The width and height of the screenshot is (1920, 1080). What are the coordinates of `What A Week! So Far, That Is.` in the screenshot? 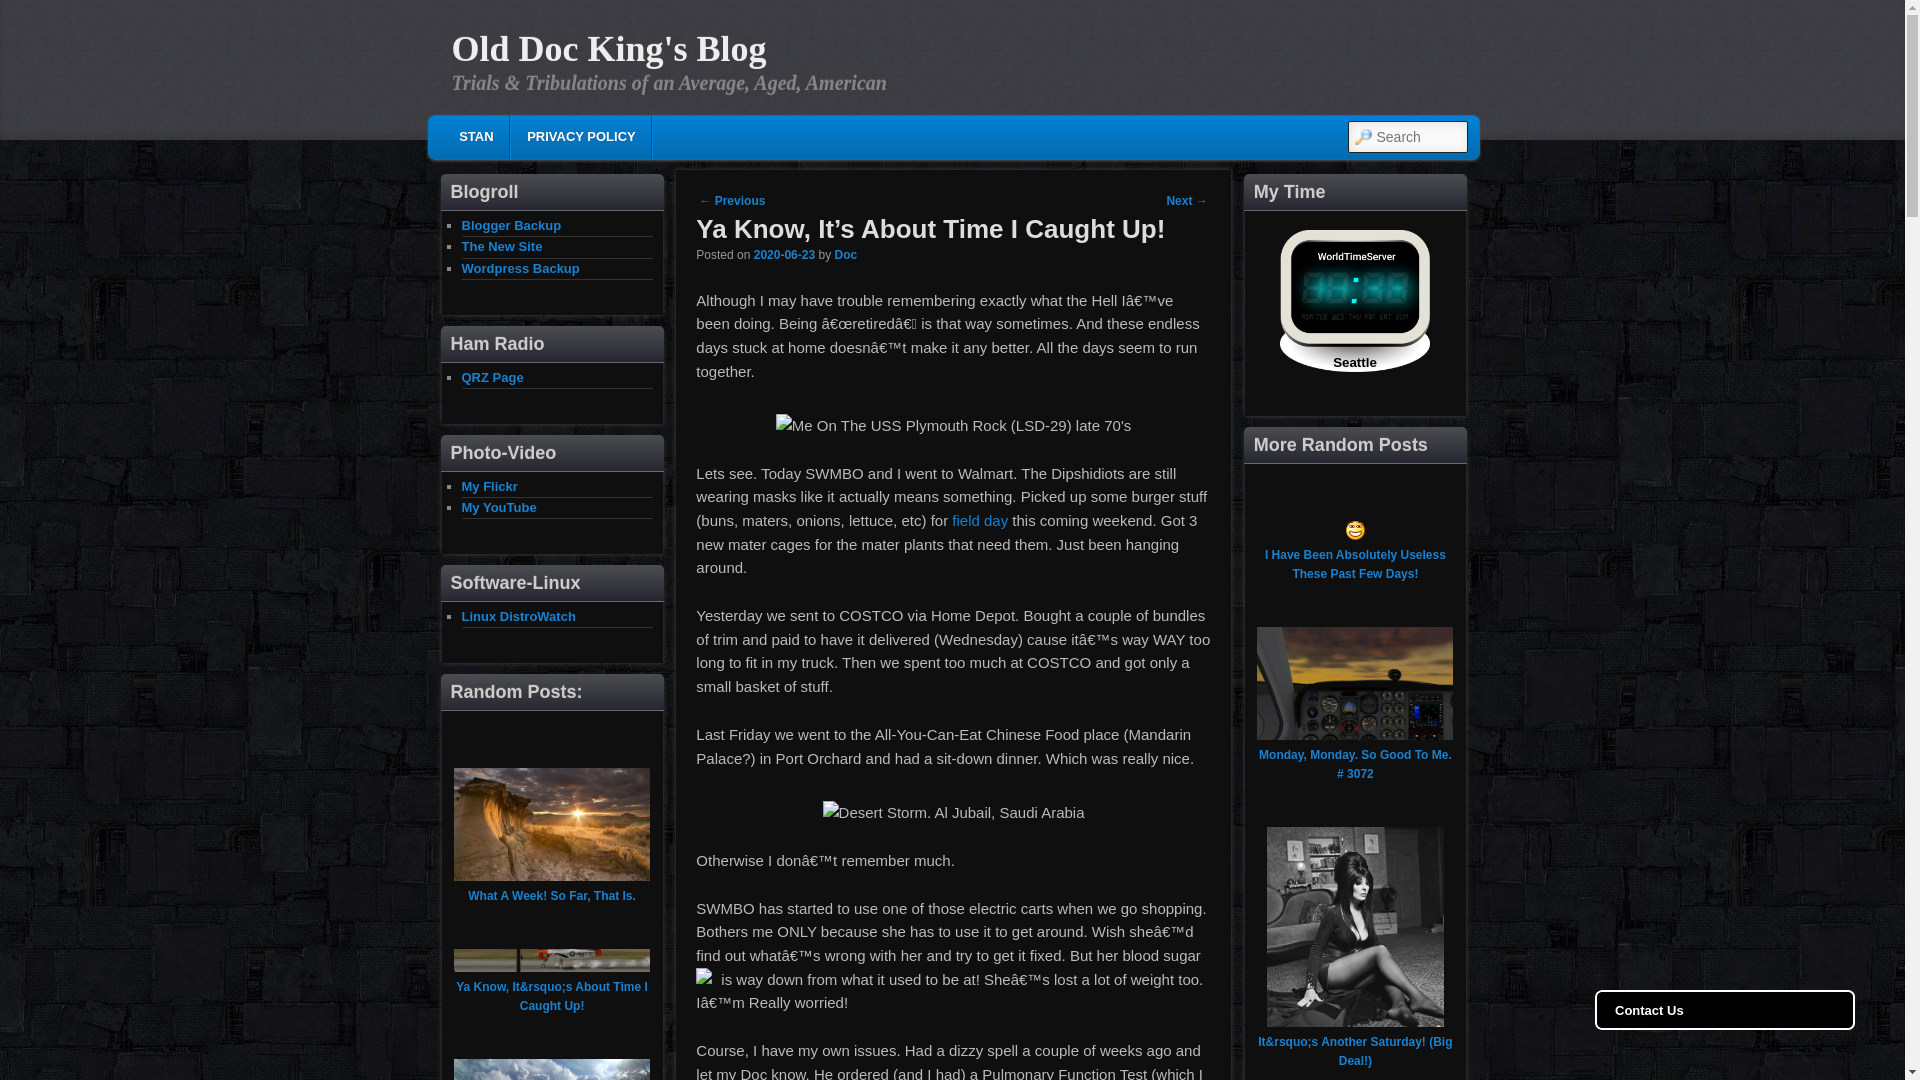 It's located at (552, 895).